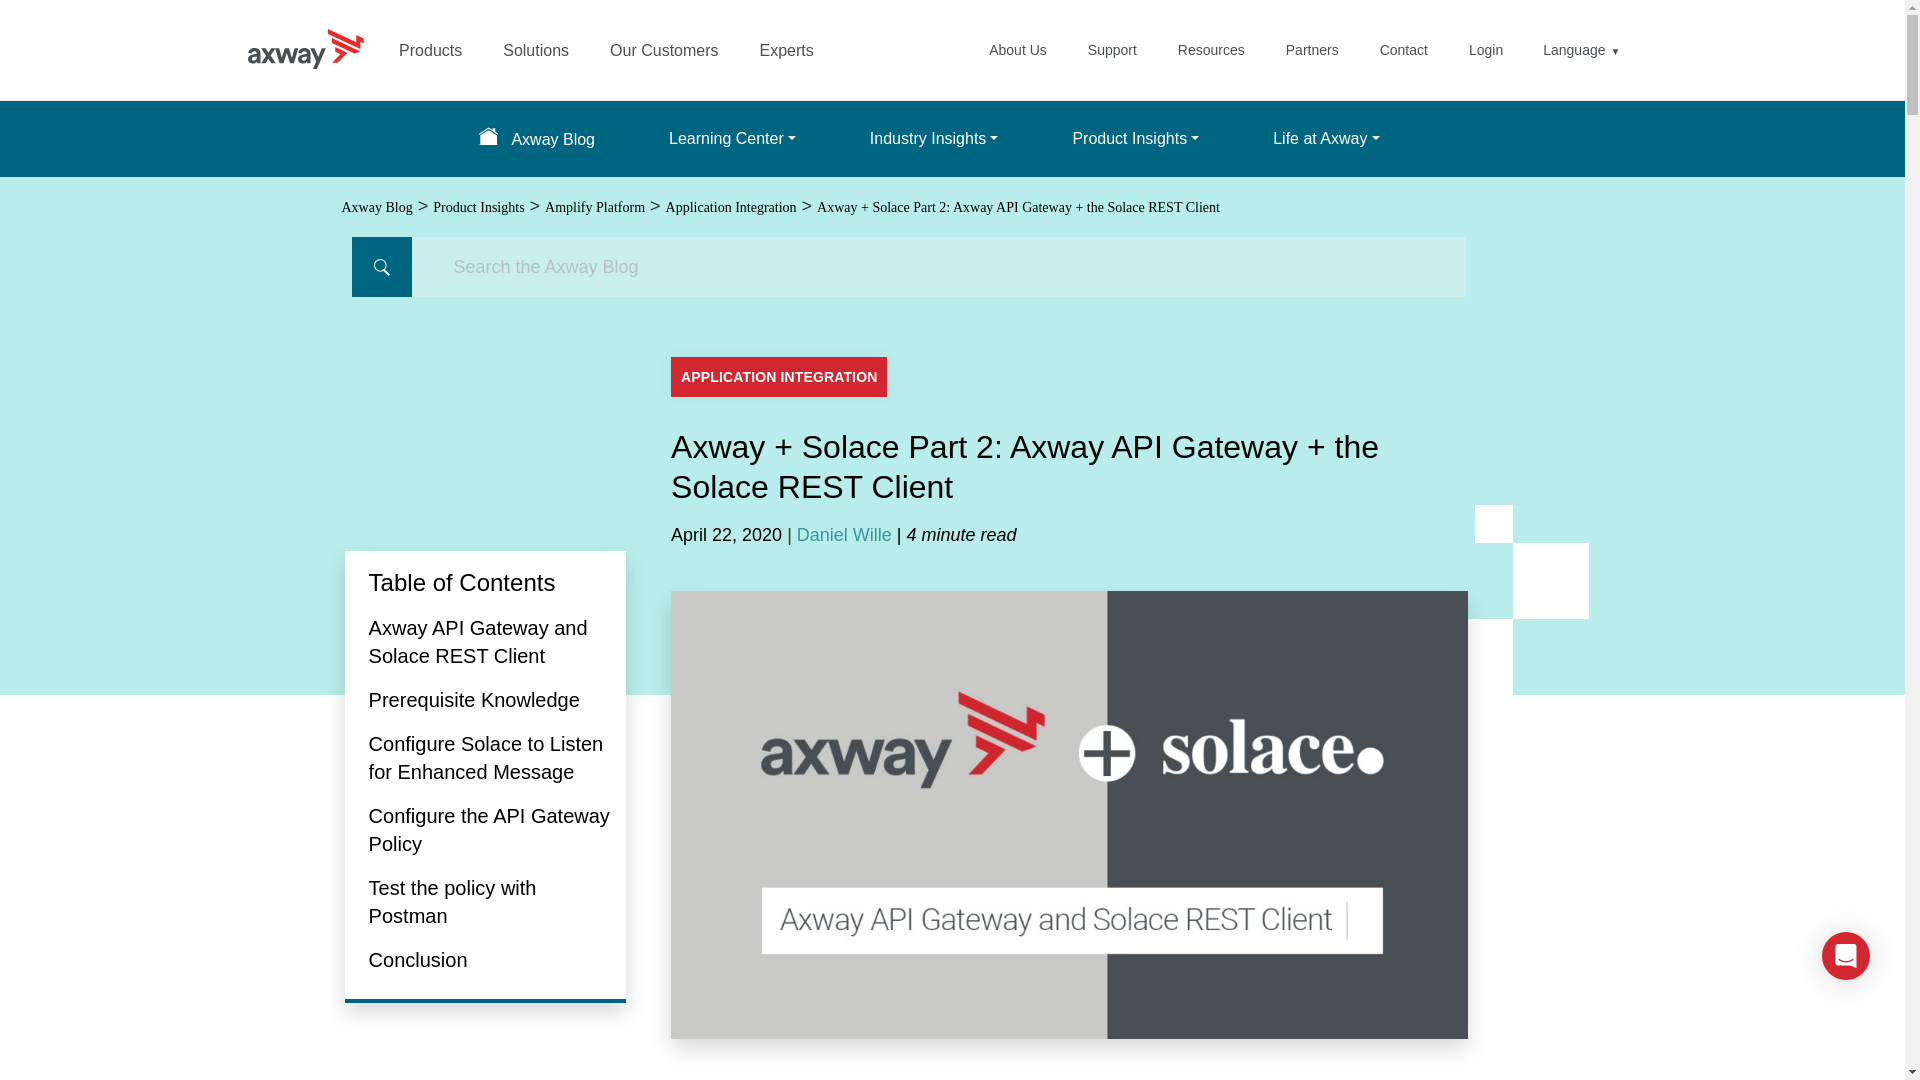 The height and width of the screenshot is (1080, 1920). I want to click on Axway Blog, so click(536, 139).